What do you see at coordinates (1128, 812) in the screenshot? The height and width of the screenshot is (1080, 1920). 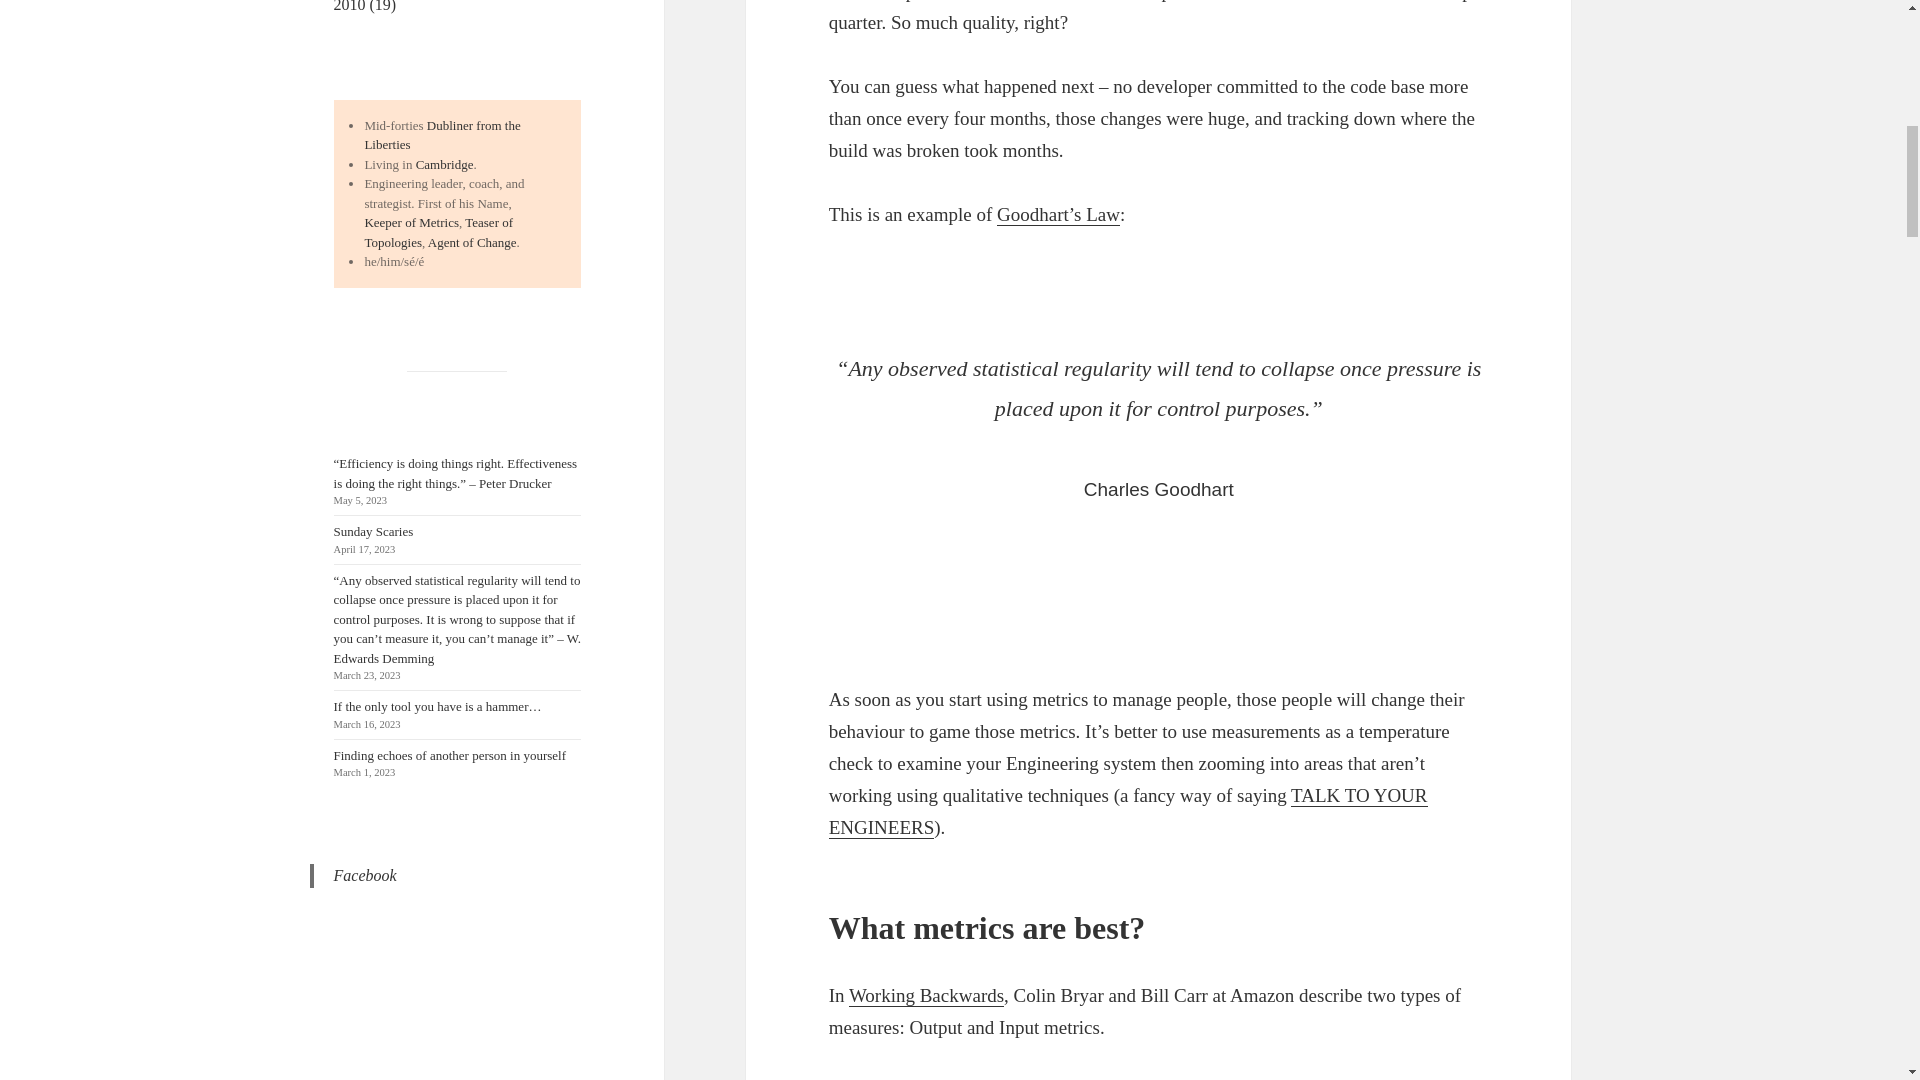 I see `TALK TO YOUR ENGINEERS` at bounding box center [1128, 812].